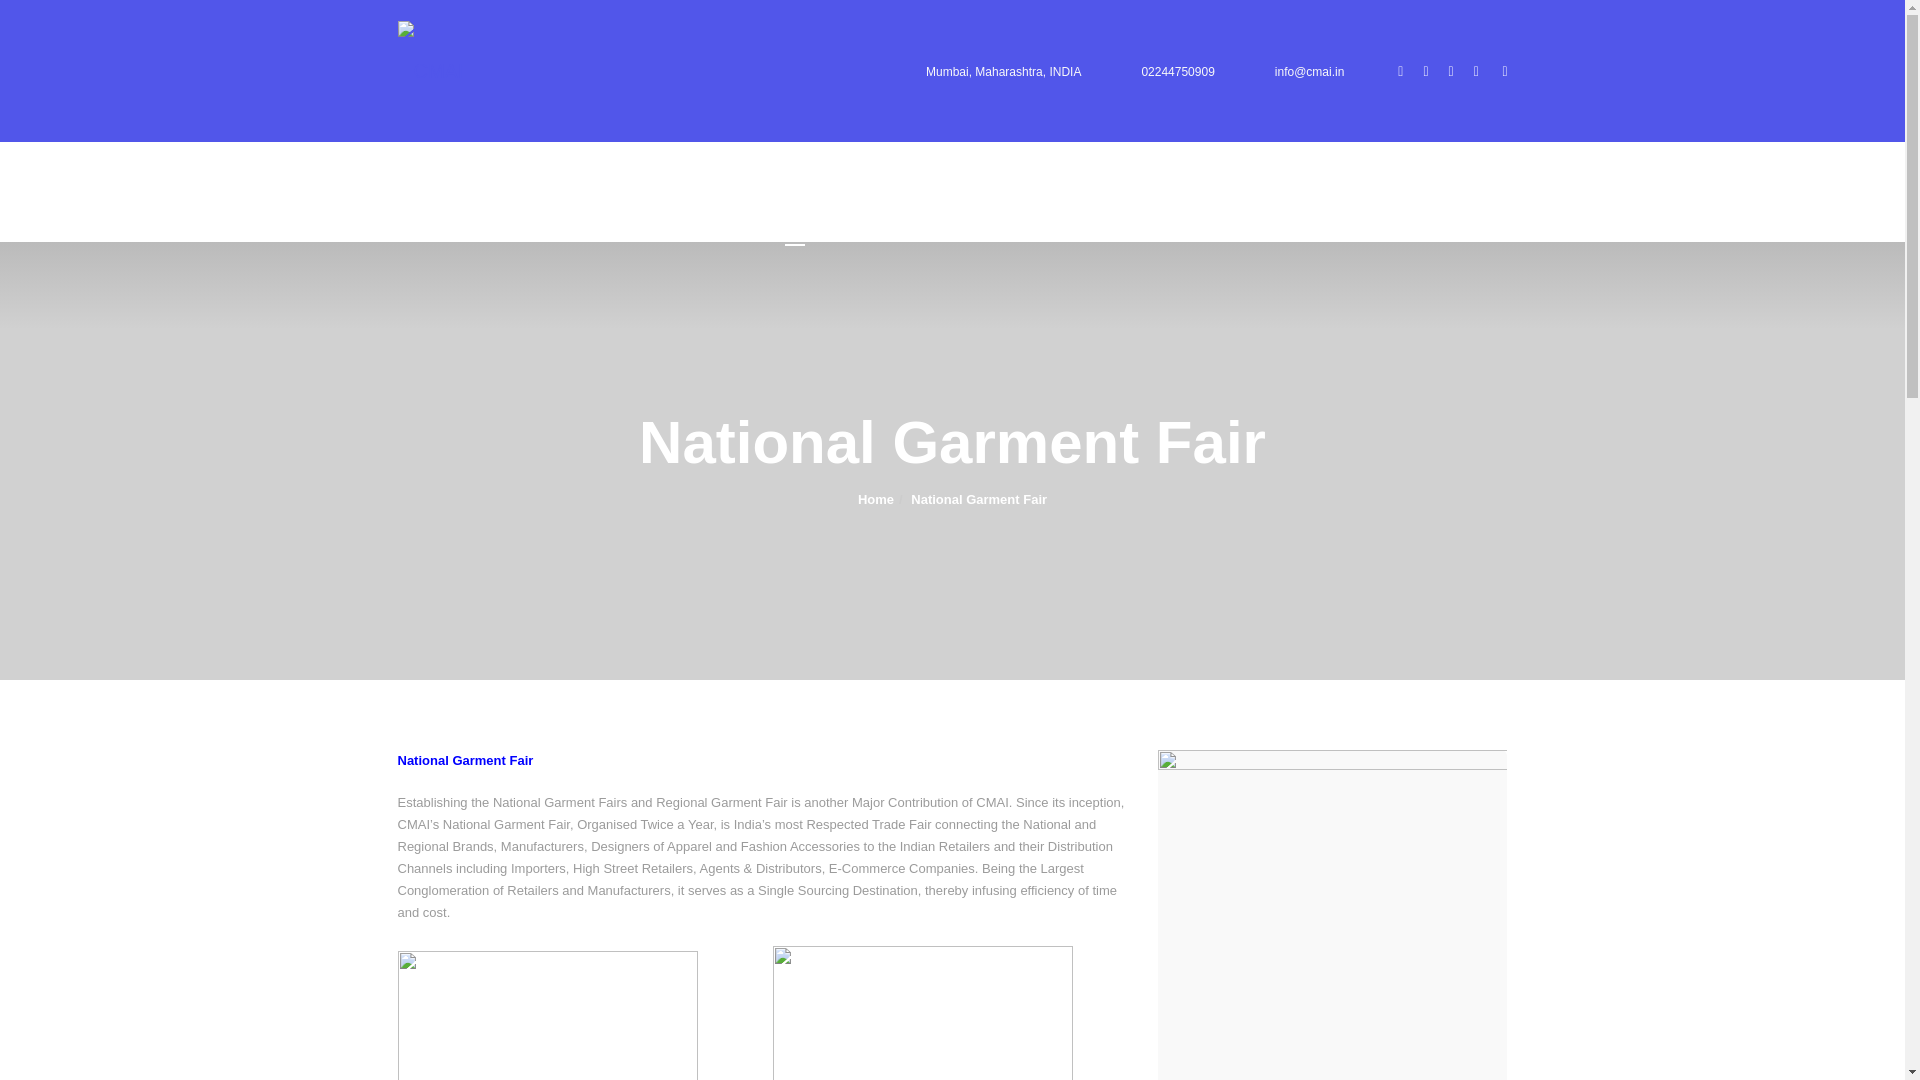 The image size is (1920, 1080). I want to click on Home, so click(629, 192).